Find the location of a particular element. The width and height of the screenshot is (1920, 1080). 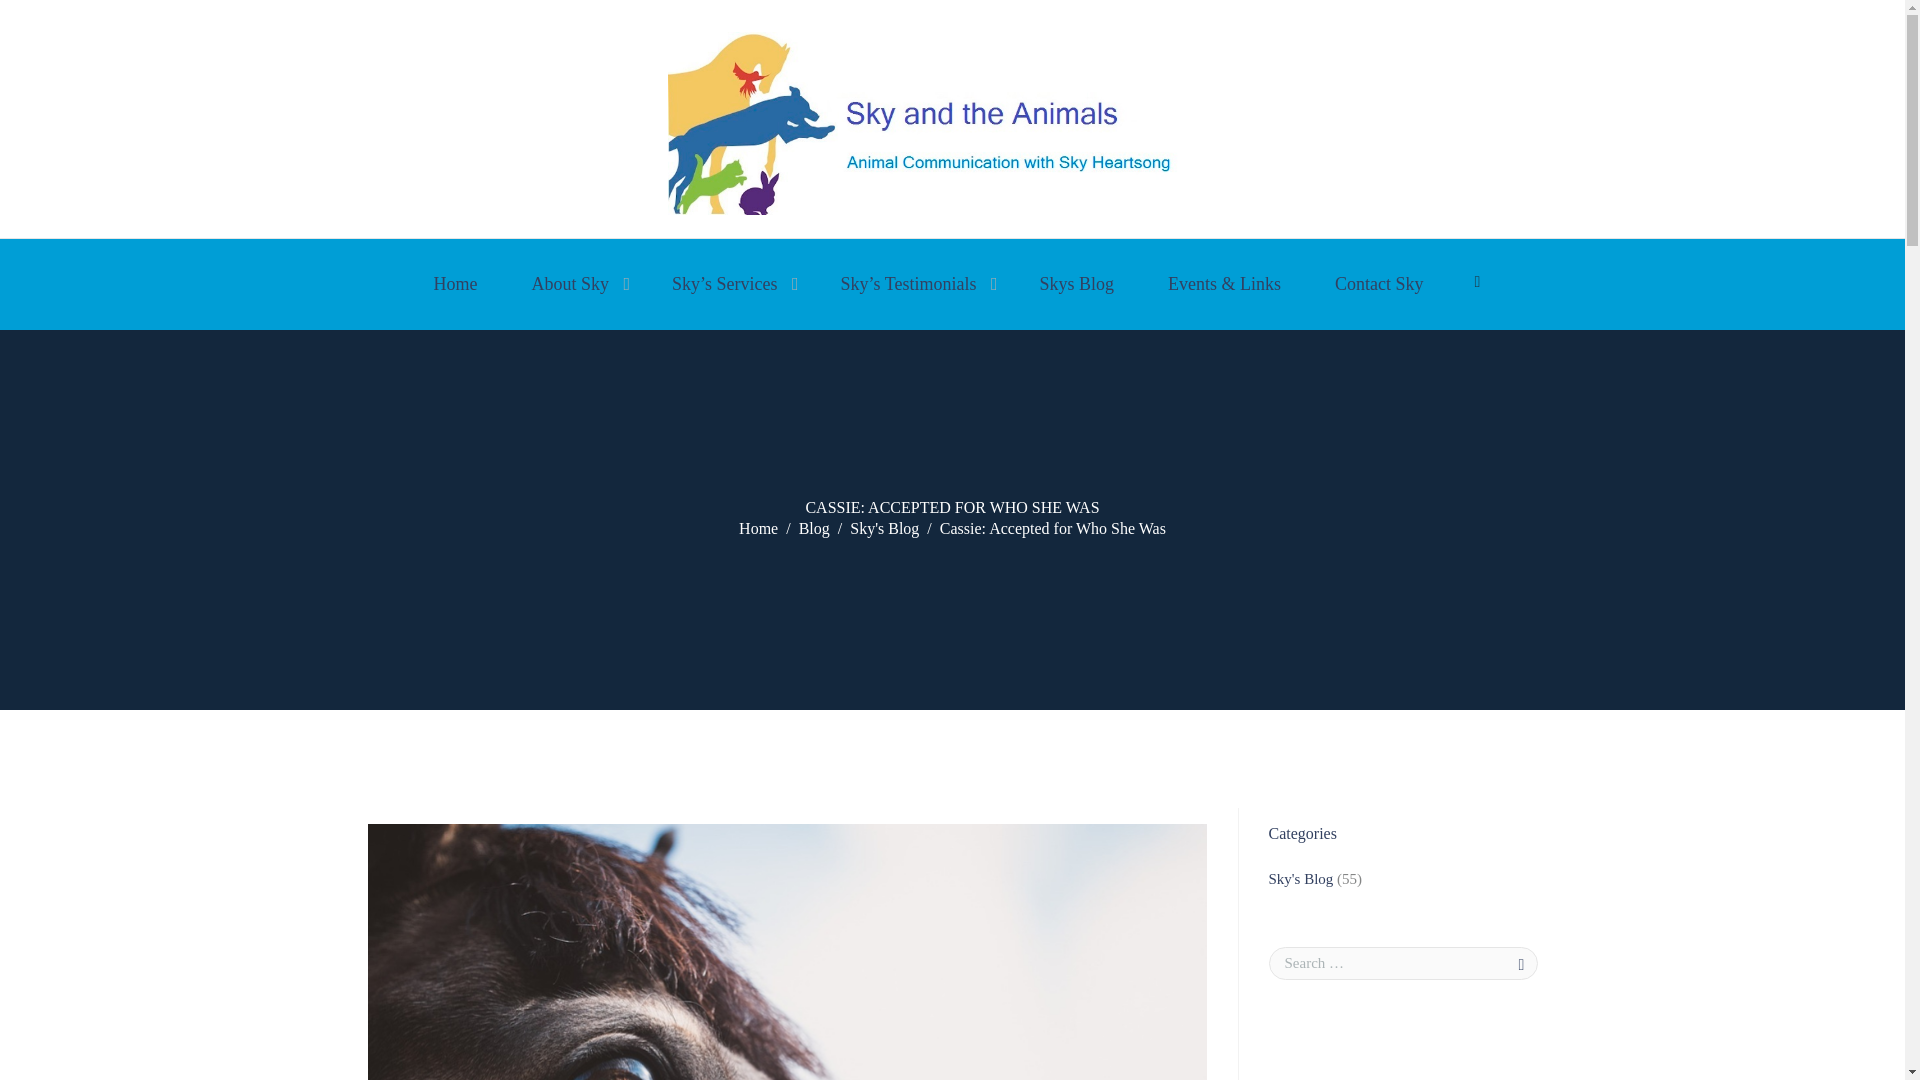

About Sky is located at coordinates (574, 284).